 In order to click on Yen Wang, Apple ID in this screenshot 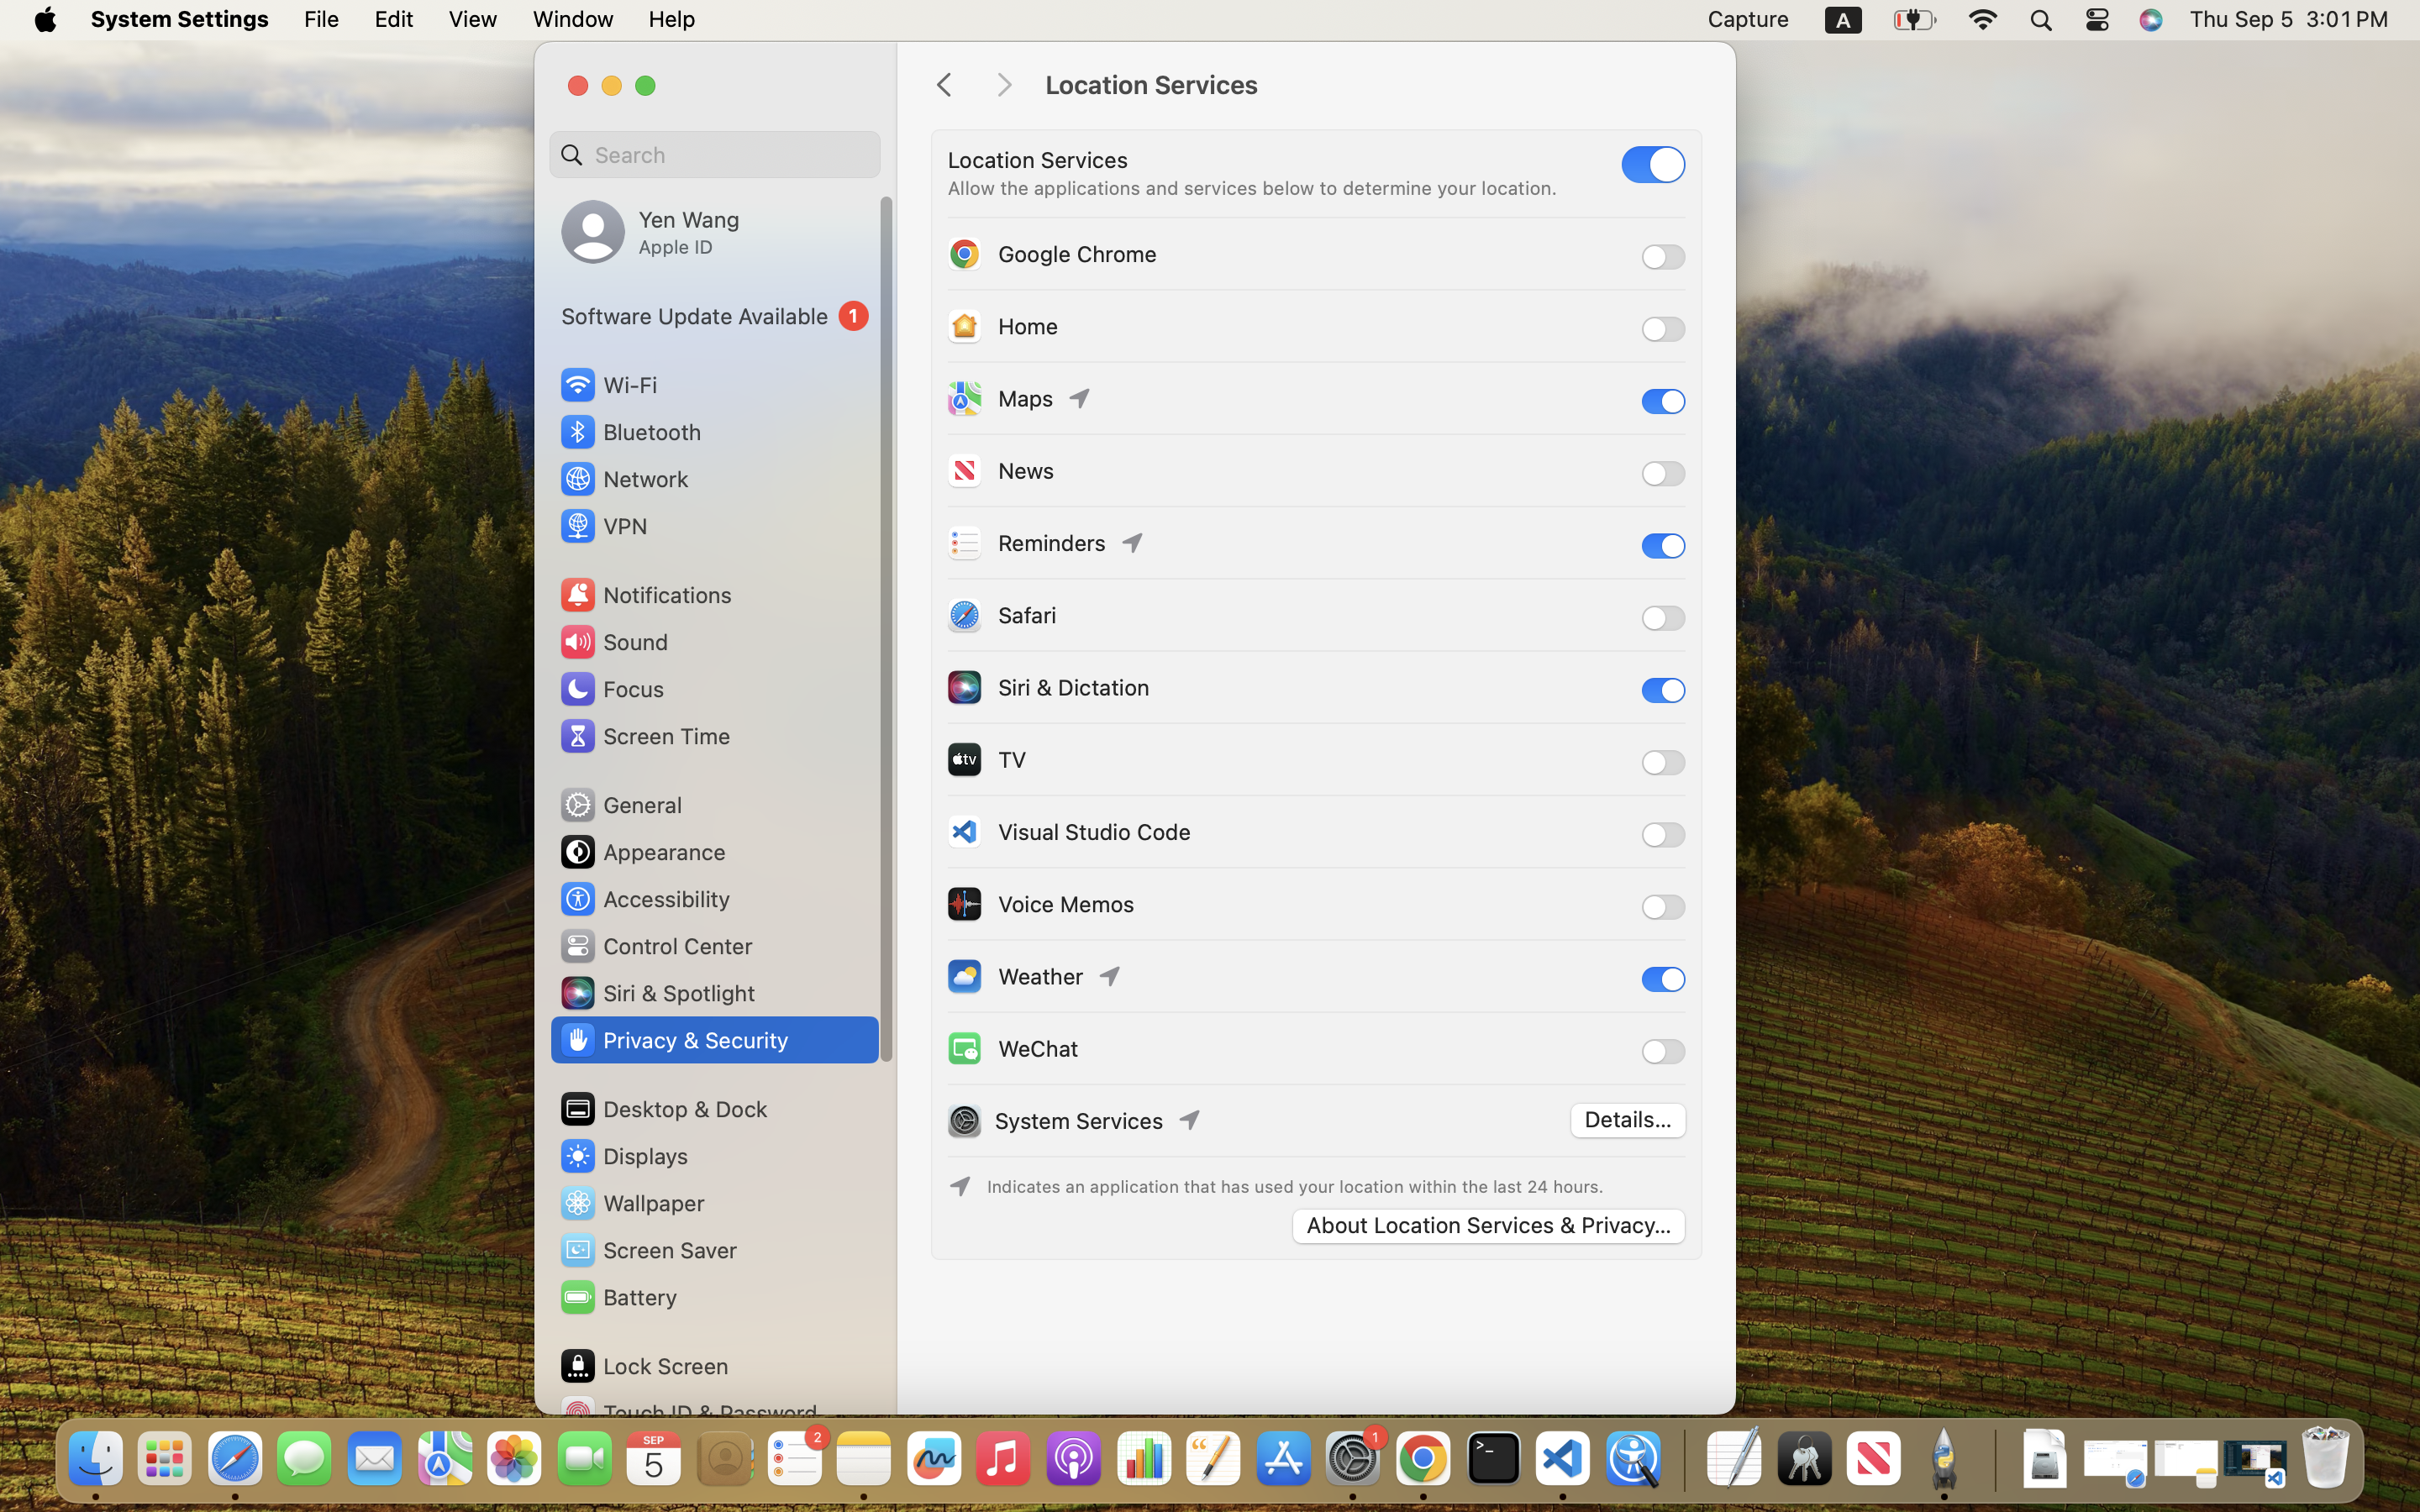, I will do `click(650, 232)`.